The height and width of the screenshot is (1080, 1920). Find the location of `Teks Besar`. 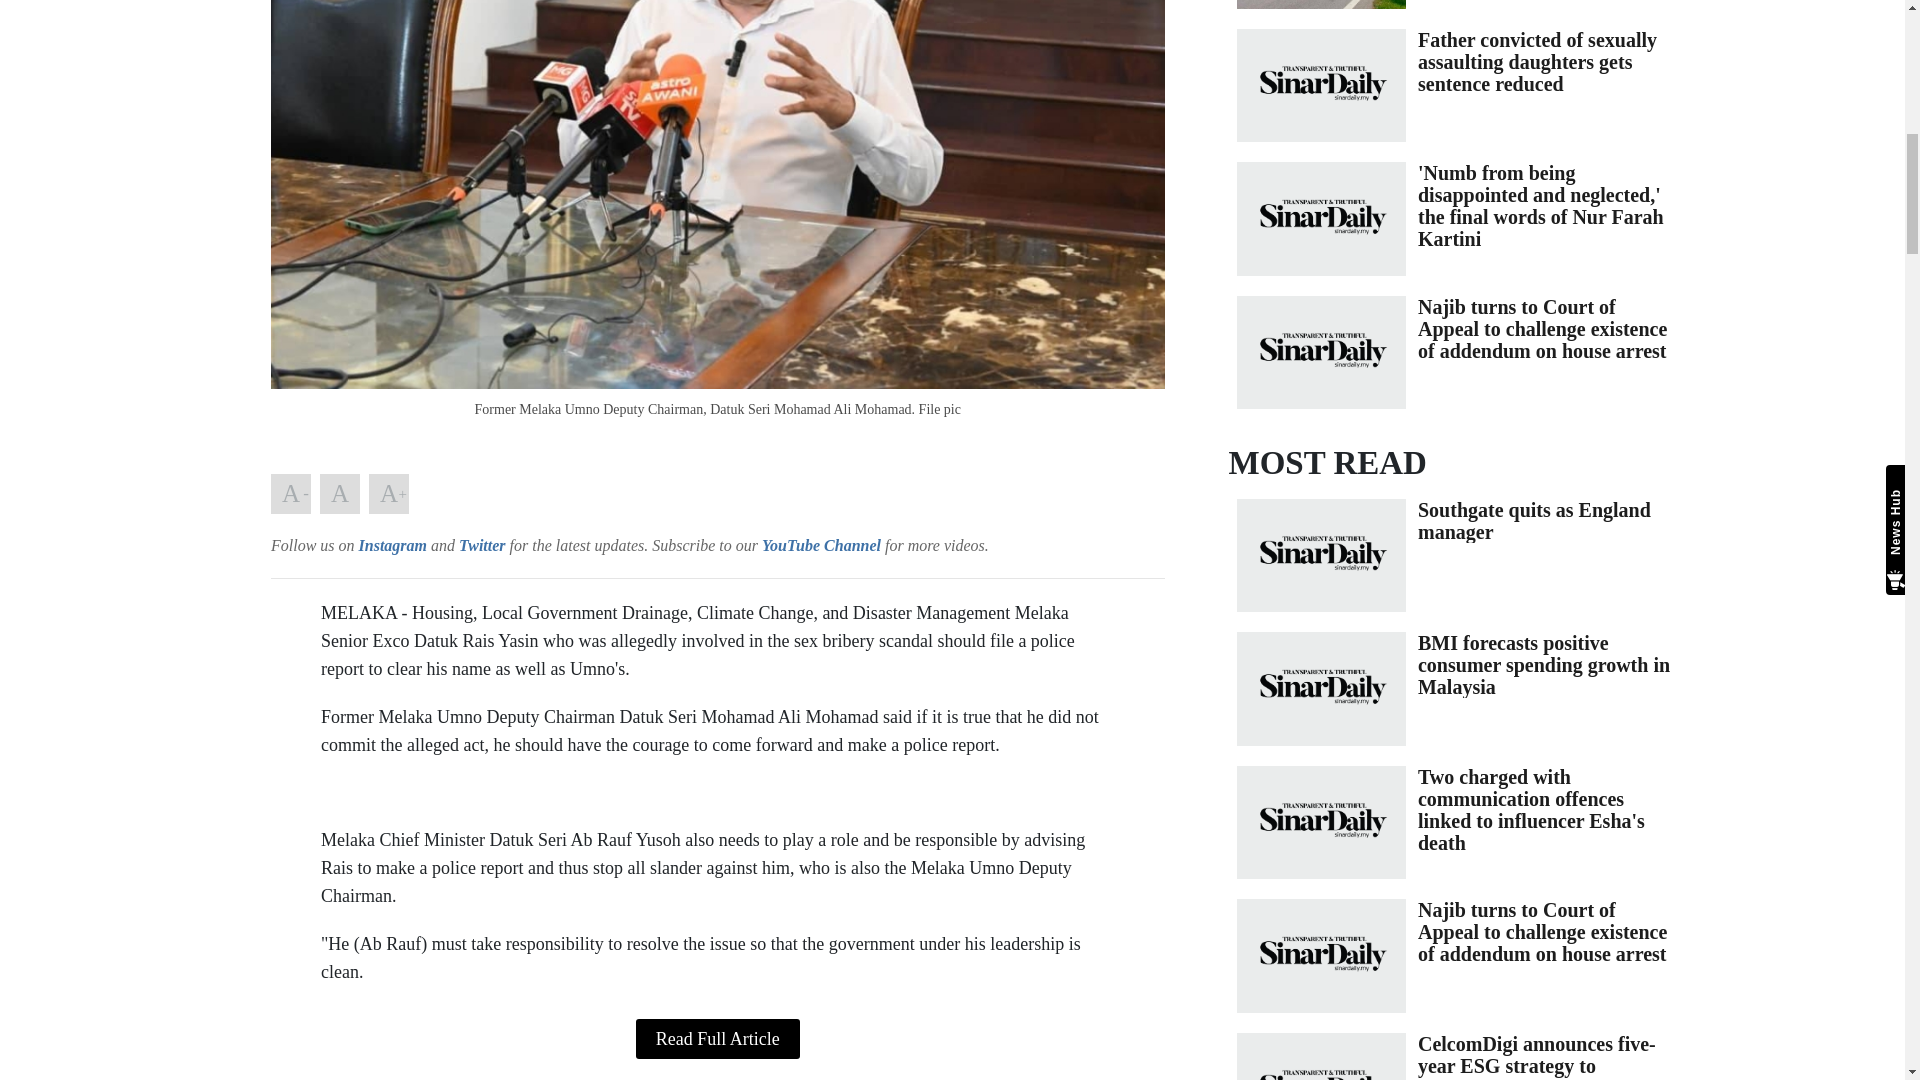

Teks Besar is located at coordinates (388, 494).